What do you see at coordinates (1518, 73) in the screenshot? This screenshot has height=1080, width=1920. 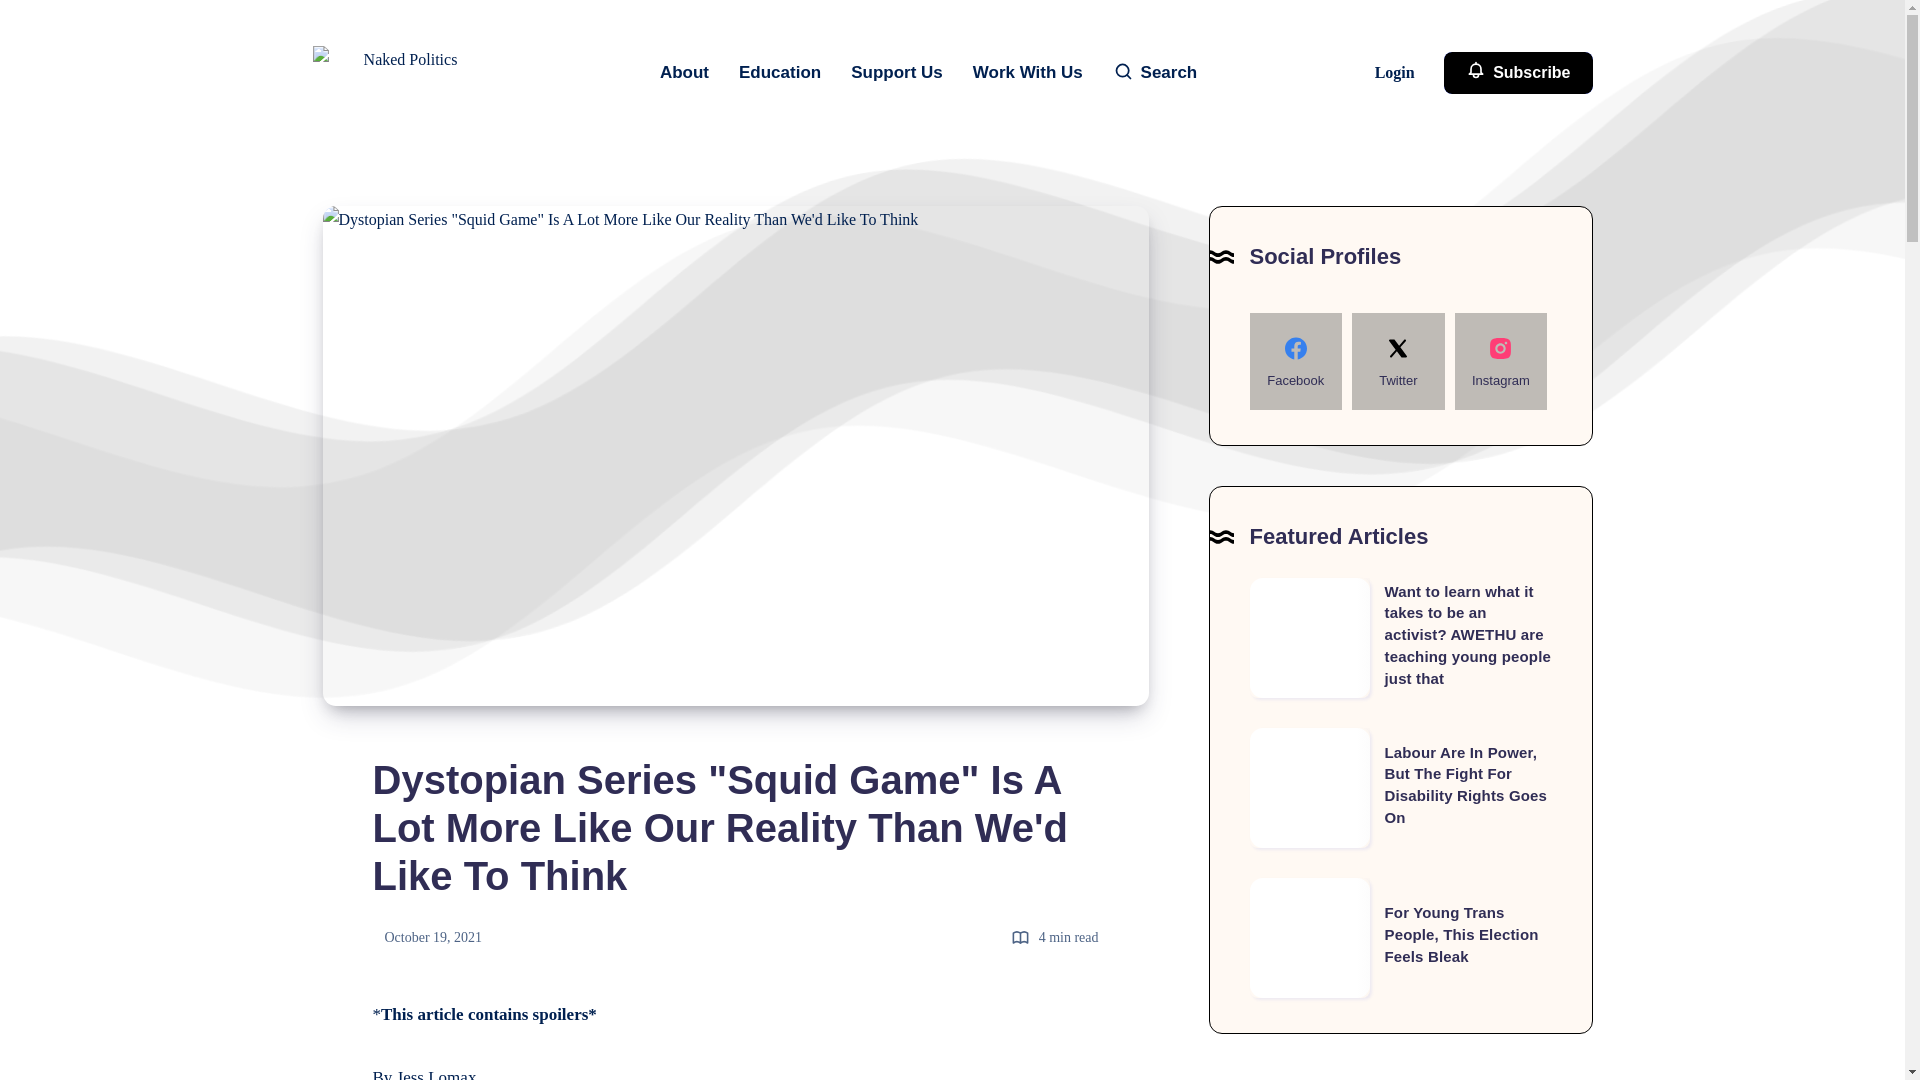 I see `Subscribe` at bounding box center [1518, 73].